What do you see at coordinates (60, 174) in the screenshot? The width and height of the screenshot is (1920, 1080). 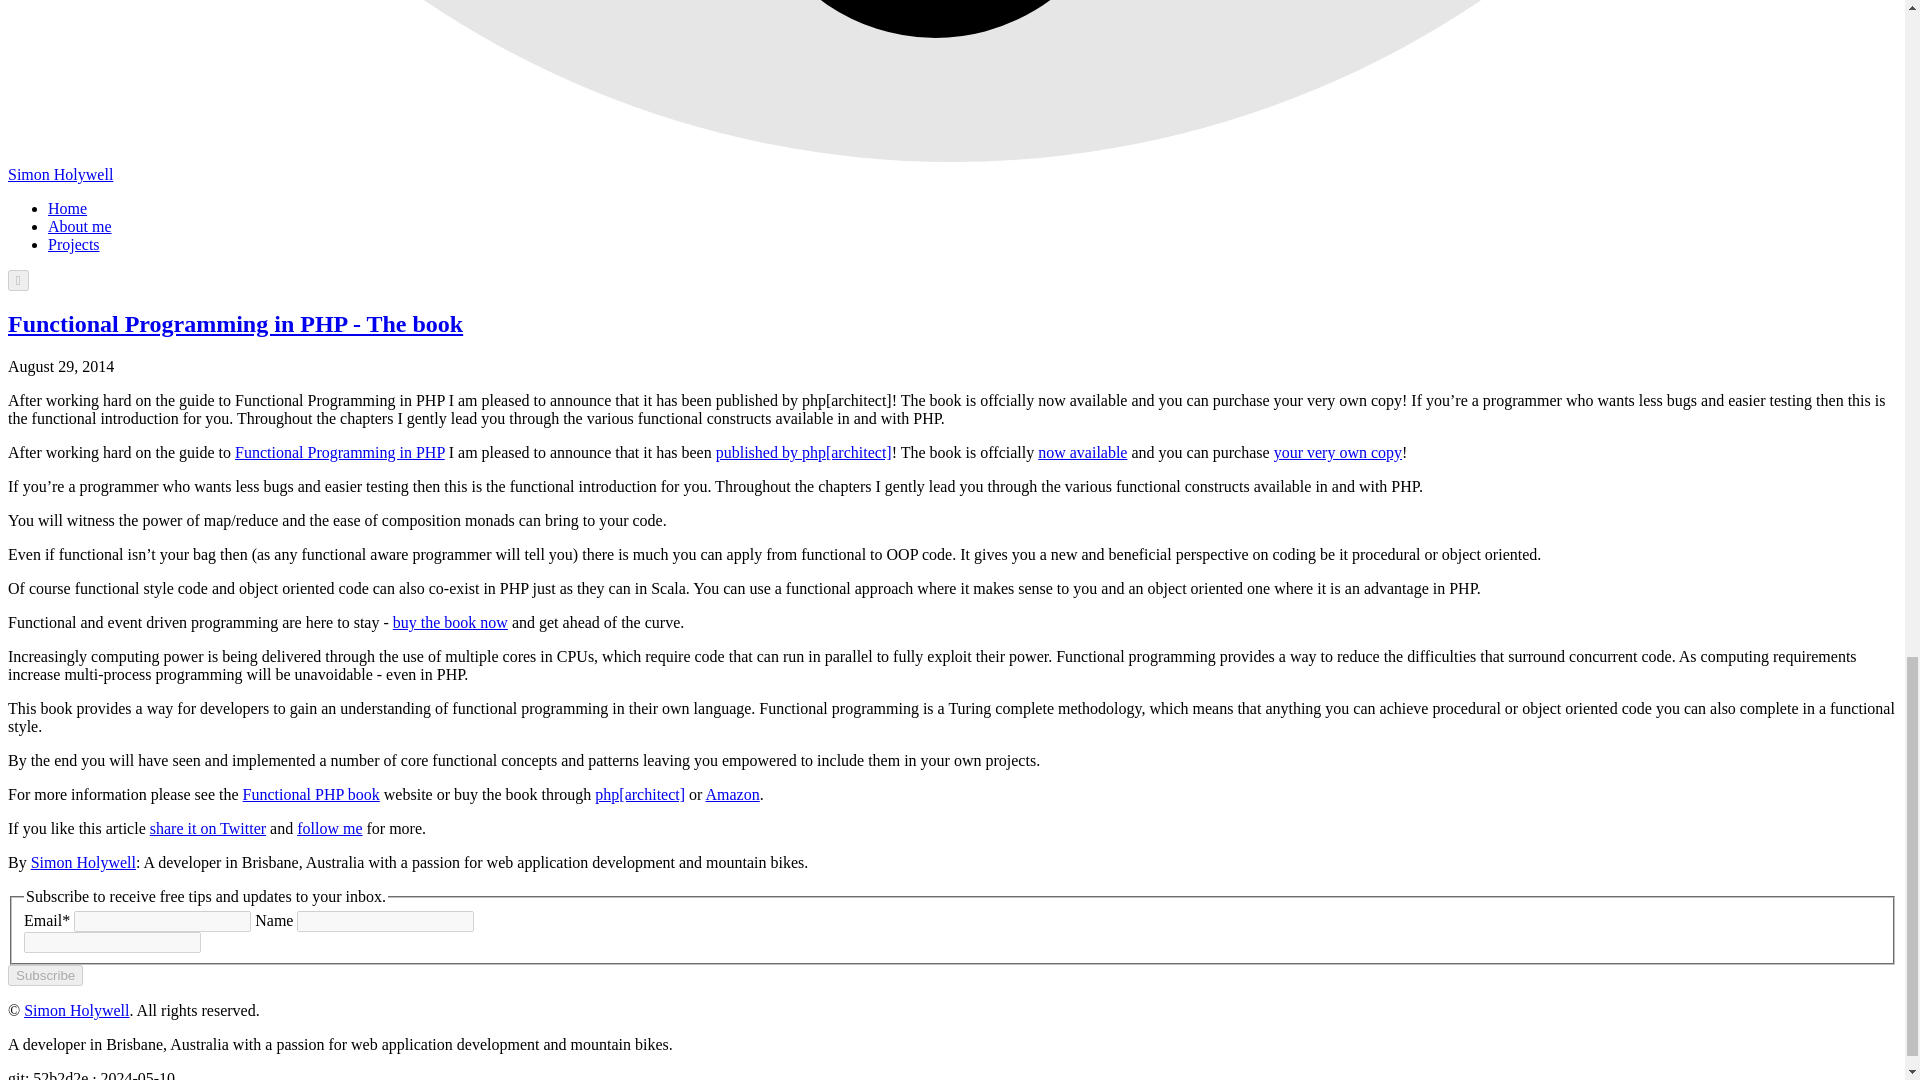 I see `Simon Holywell` at bounding box center [60, 174].